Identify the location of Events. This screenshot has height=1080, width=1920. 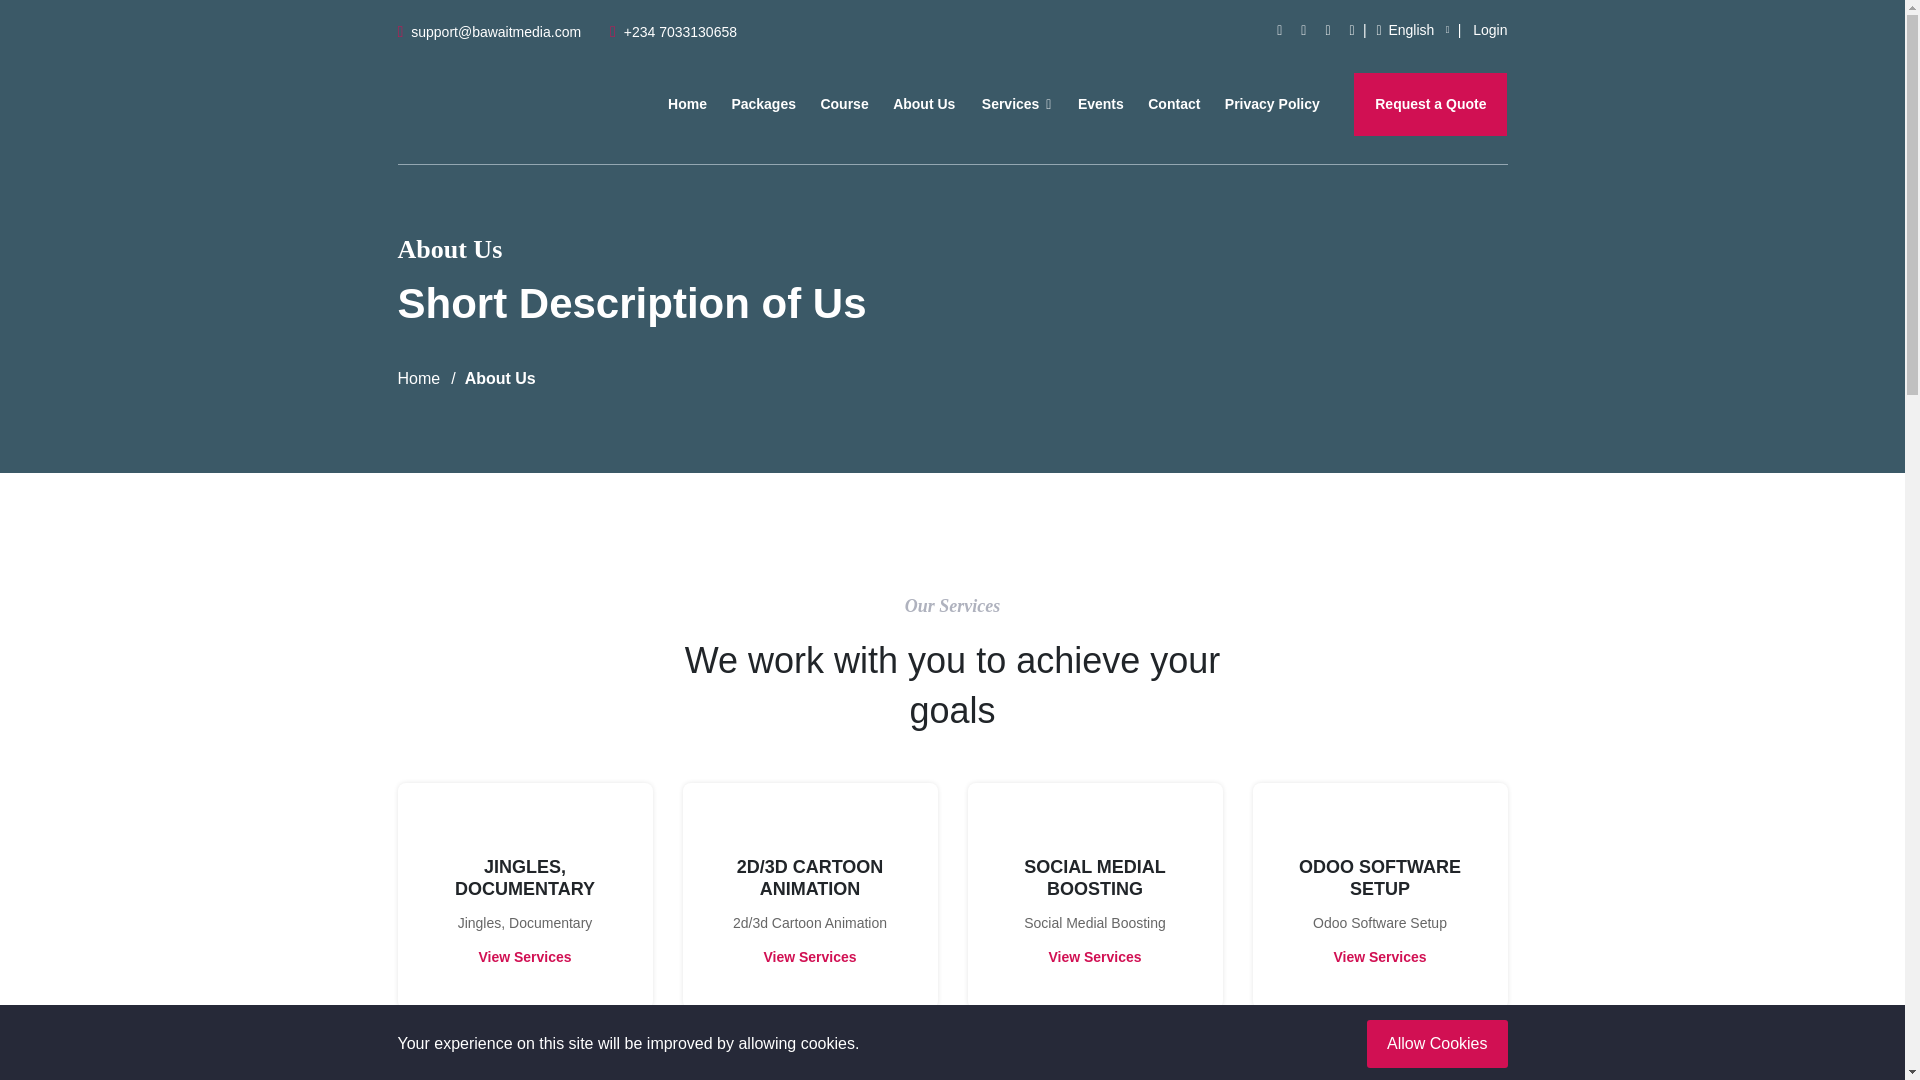
(1100, 104).